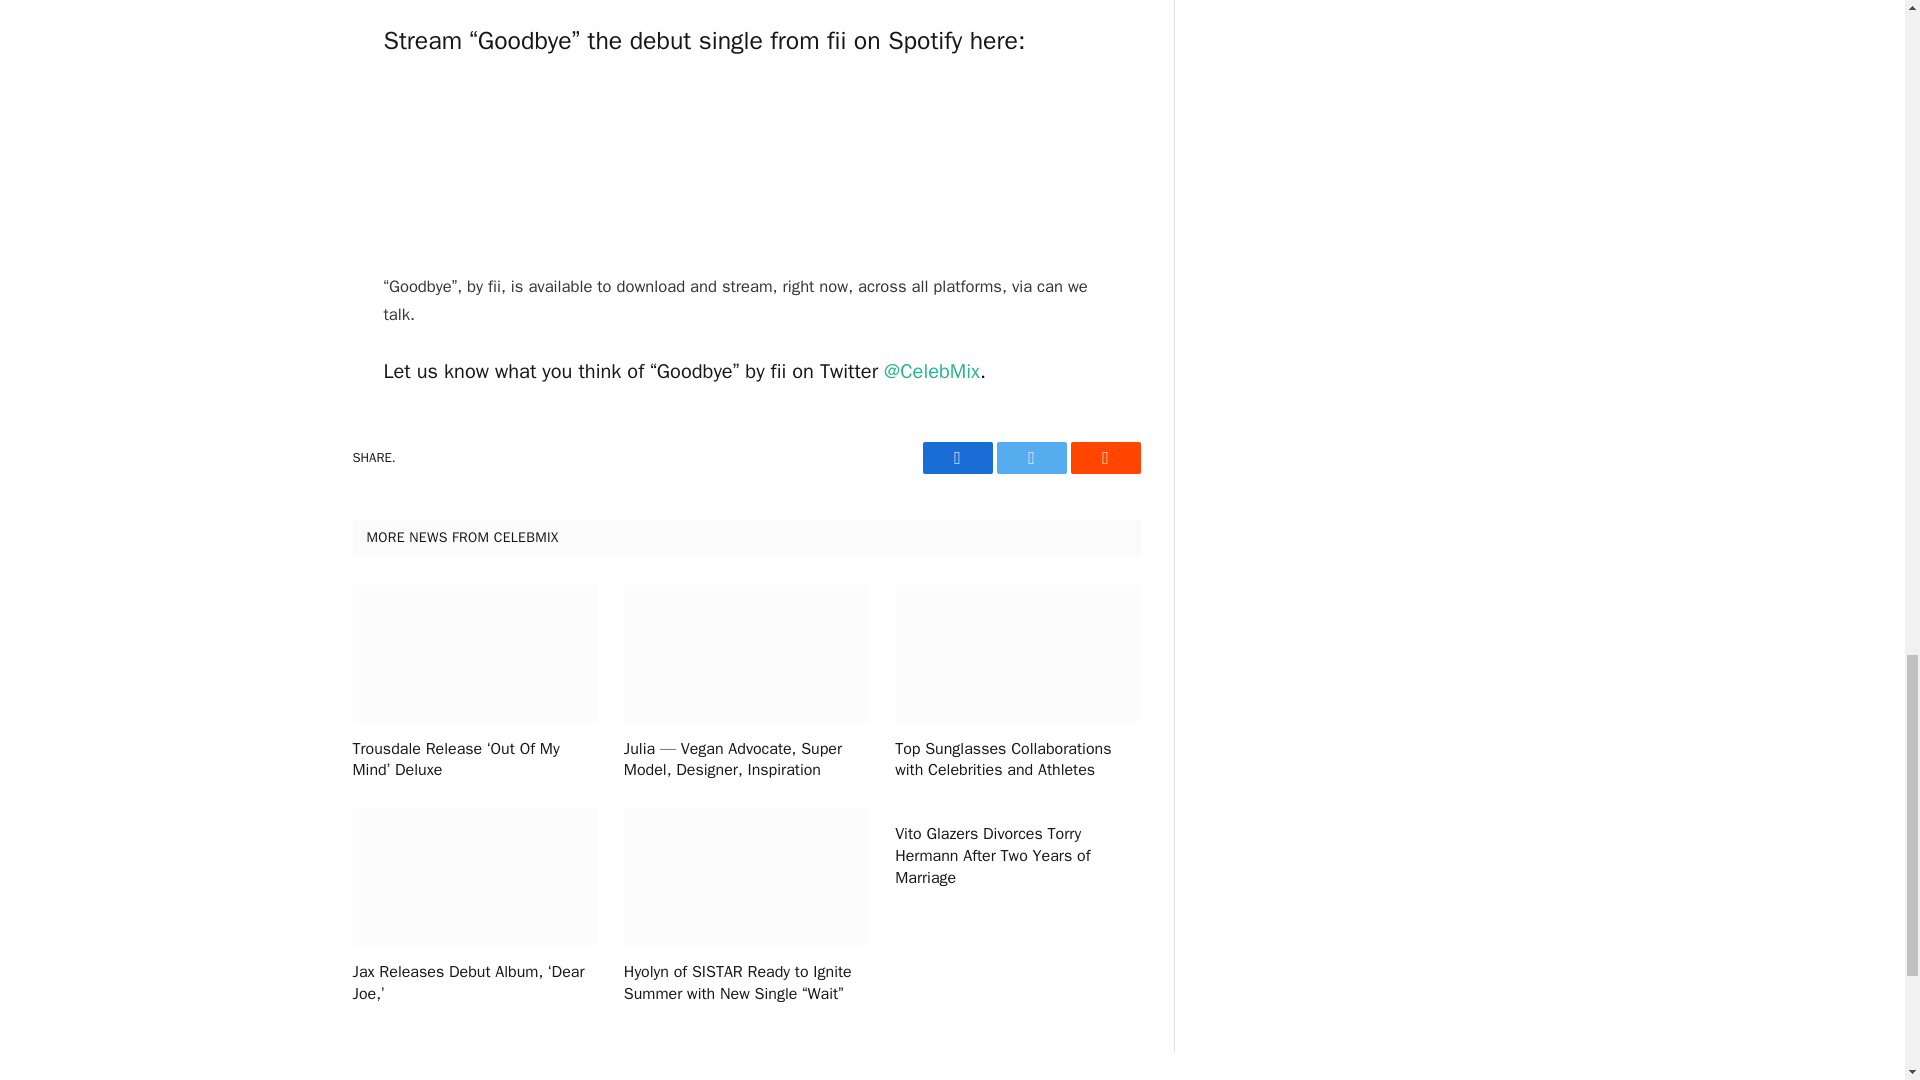 The width and height of the screenshot is (1920, 1080). What do you see at coordinates (1030, 458) in the screenshot?
I see `Twitter` at bounding box center [1030, 458].